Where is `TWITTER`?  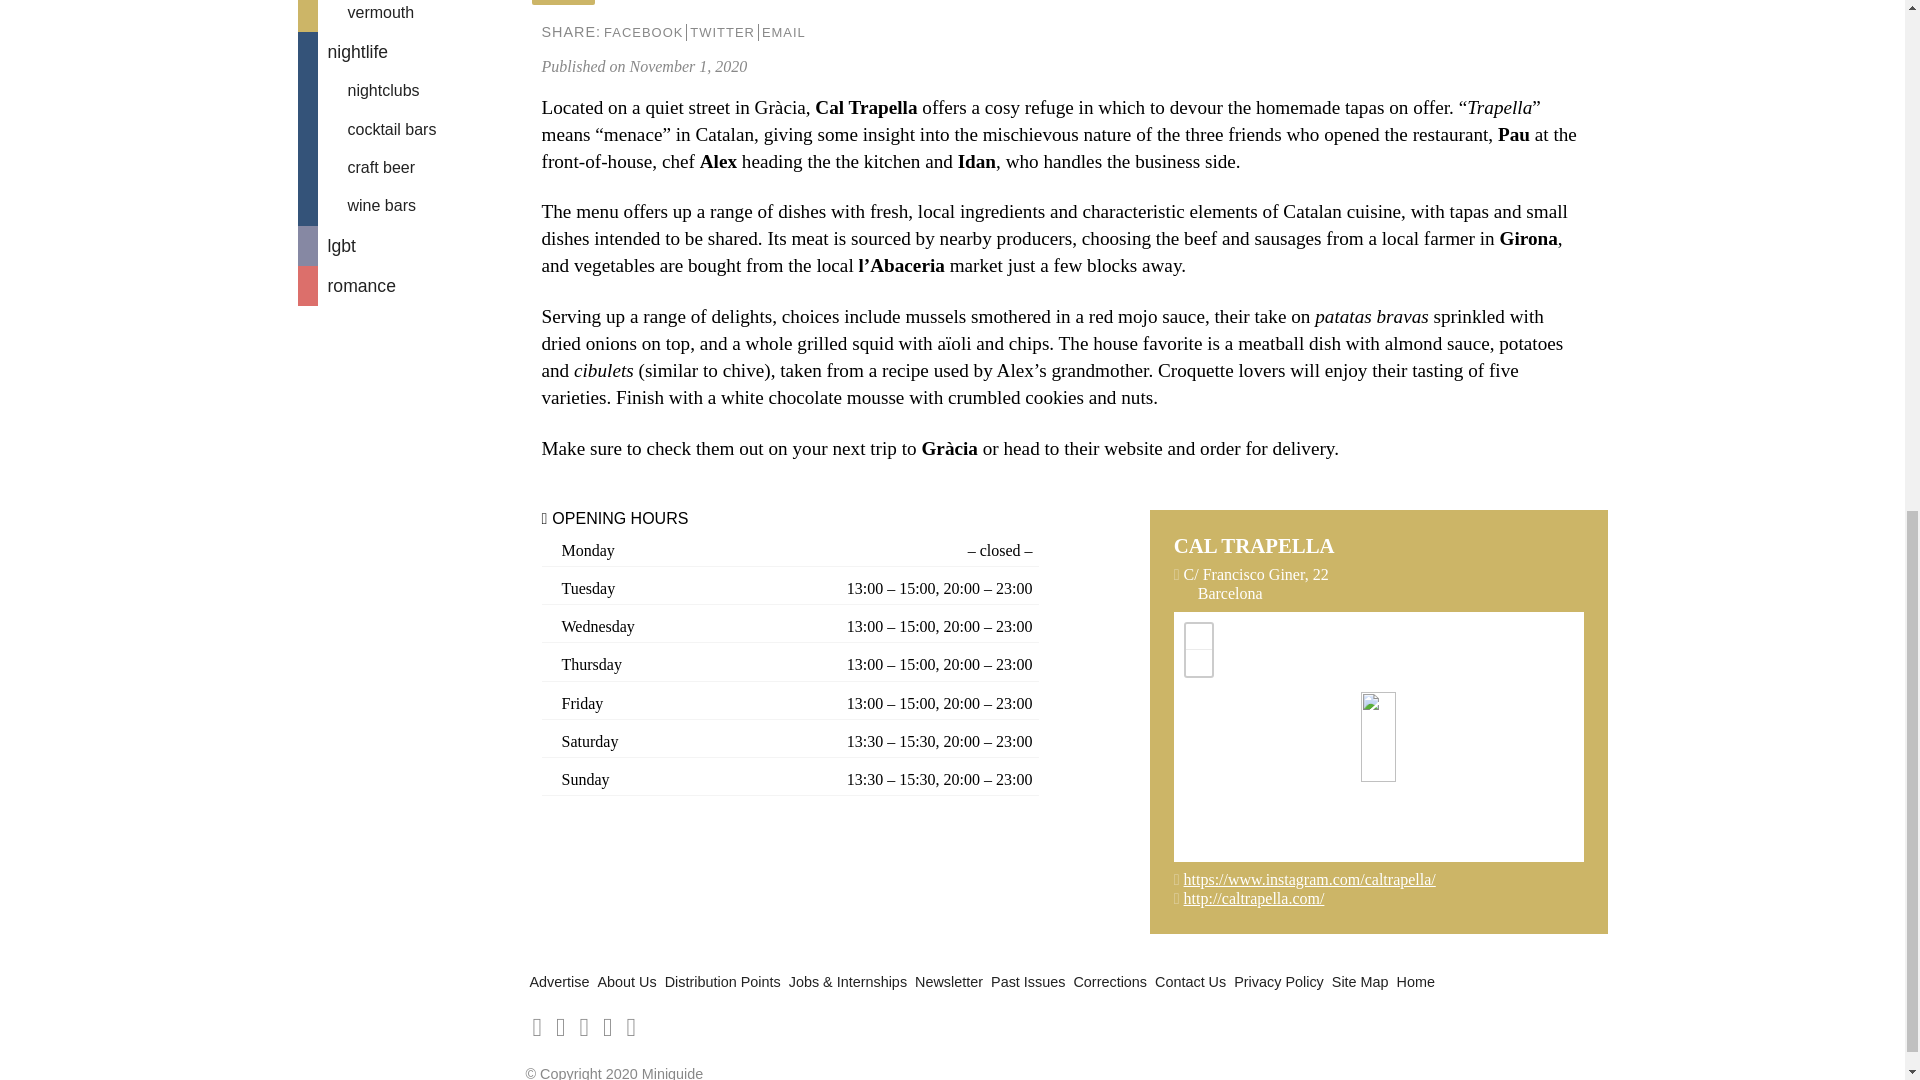 TWITTER is located at coordinates (722, 32).